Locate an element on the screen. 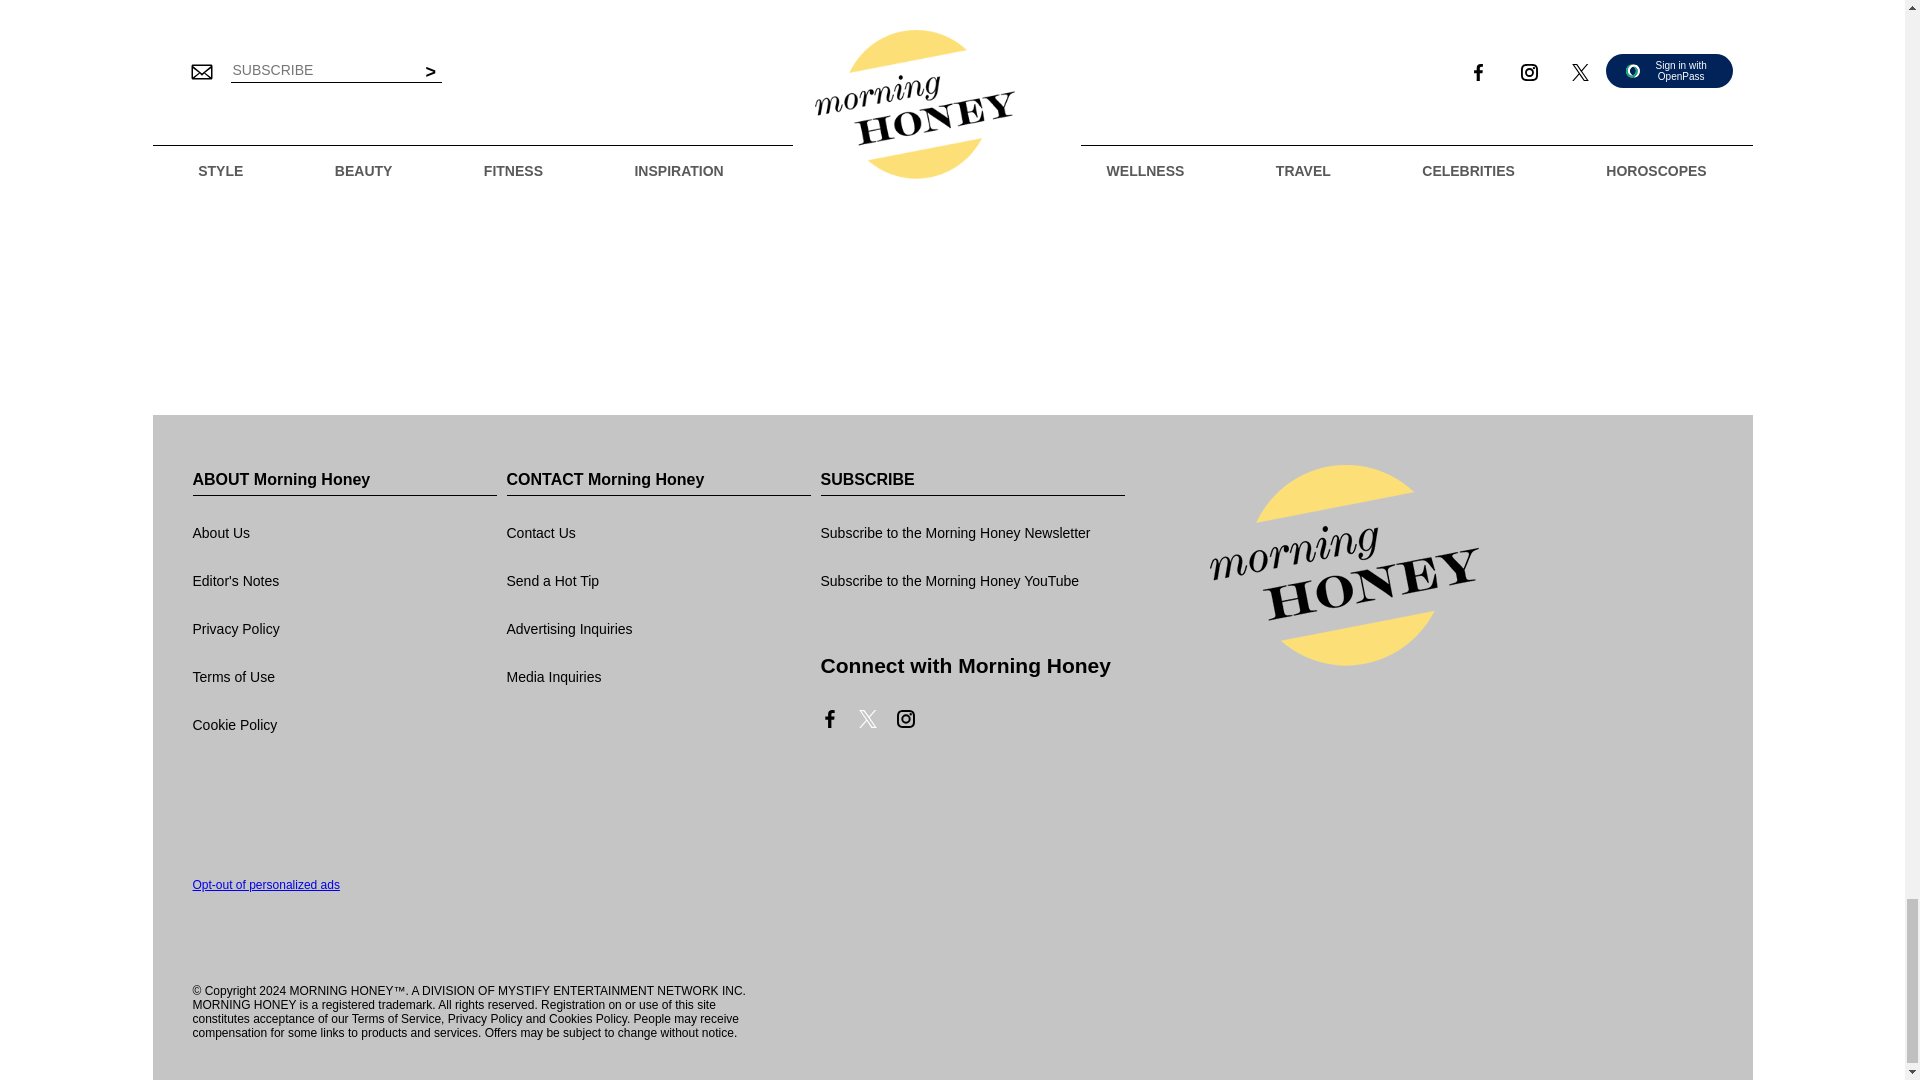  Privacy Policy is located at coordinates (344, 630).